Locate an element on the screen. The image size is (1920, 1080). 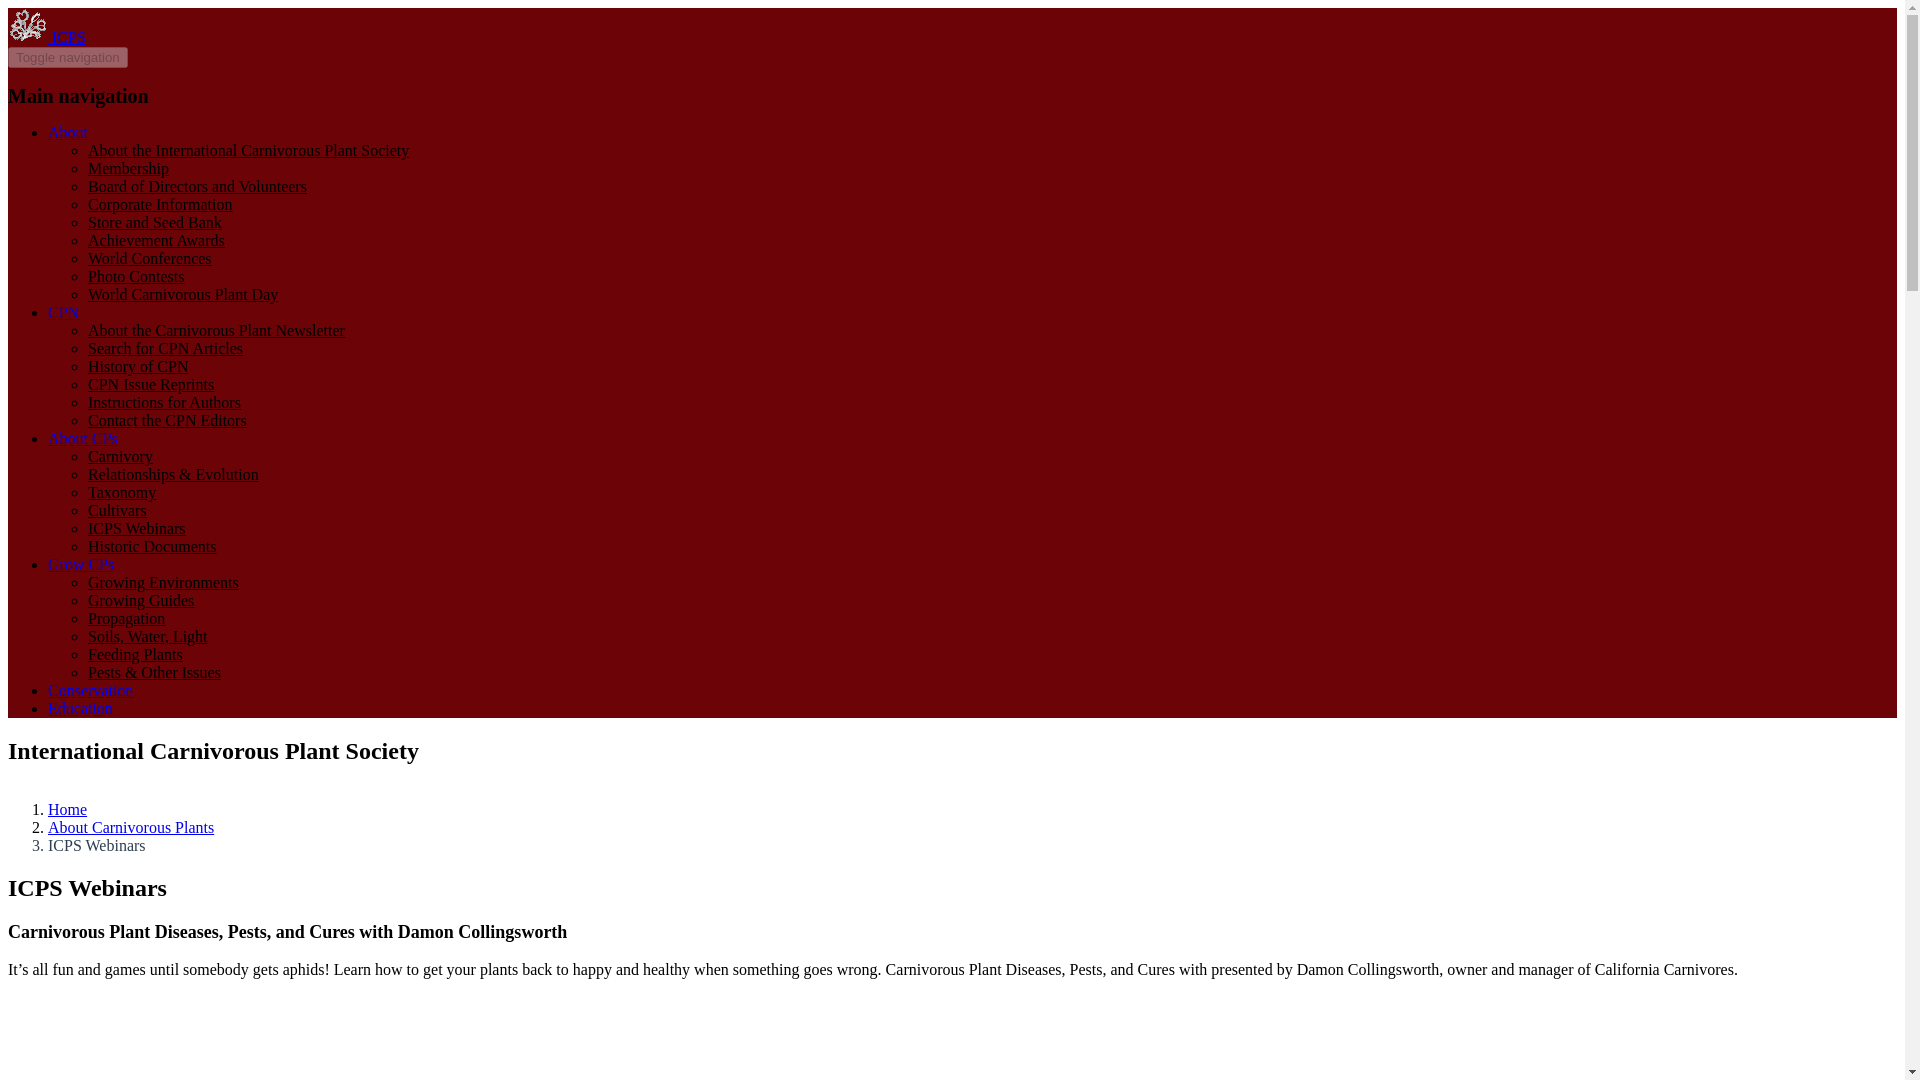
World Conferences is located at coordinates (150, 258).